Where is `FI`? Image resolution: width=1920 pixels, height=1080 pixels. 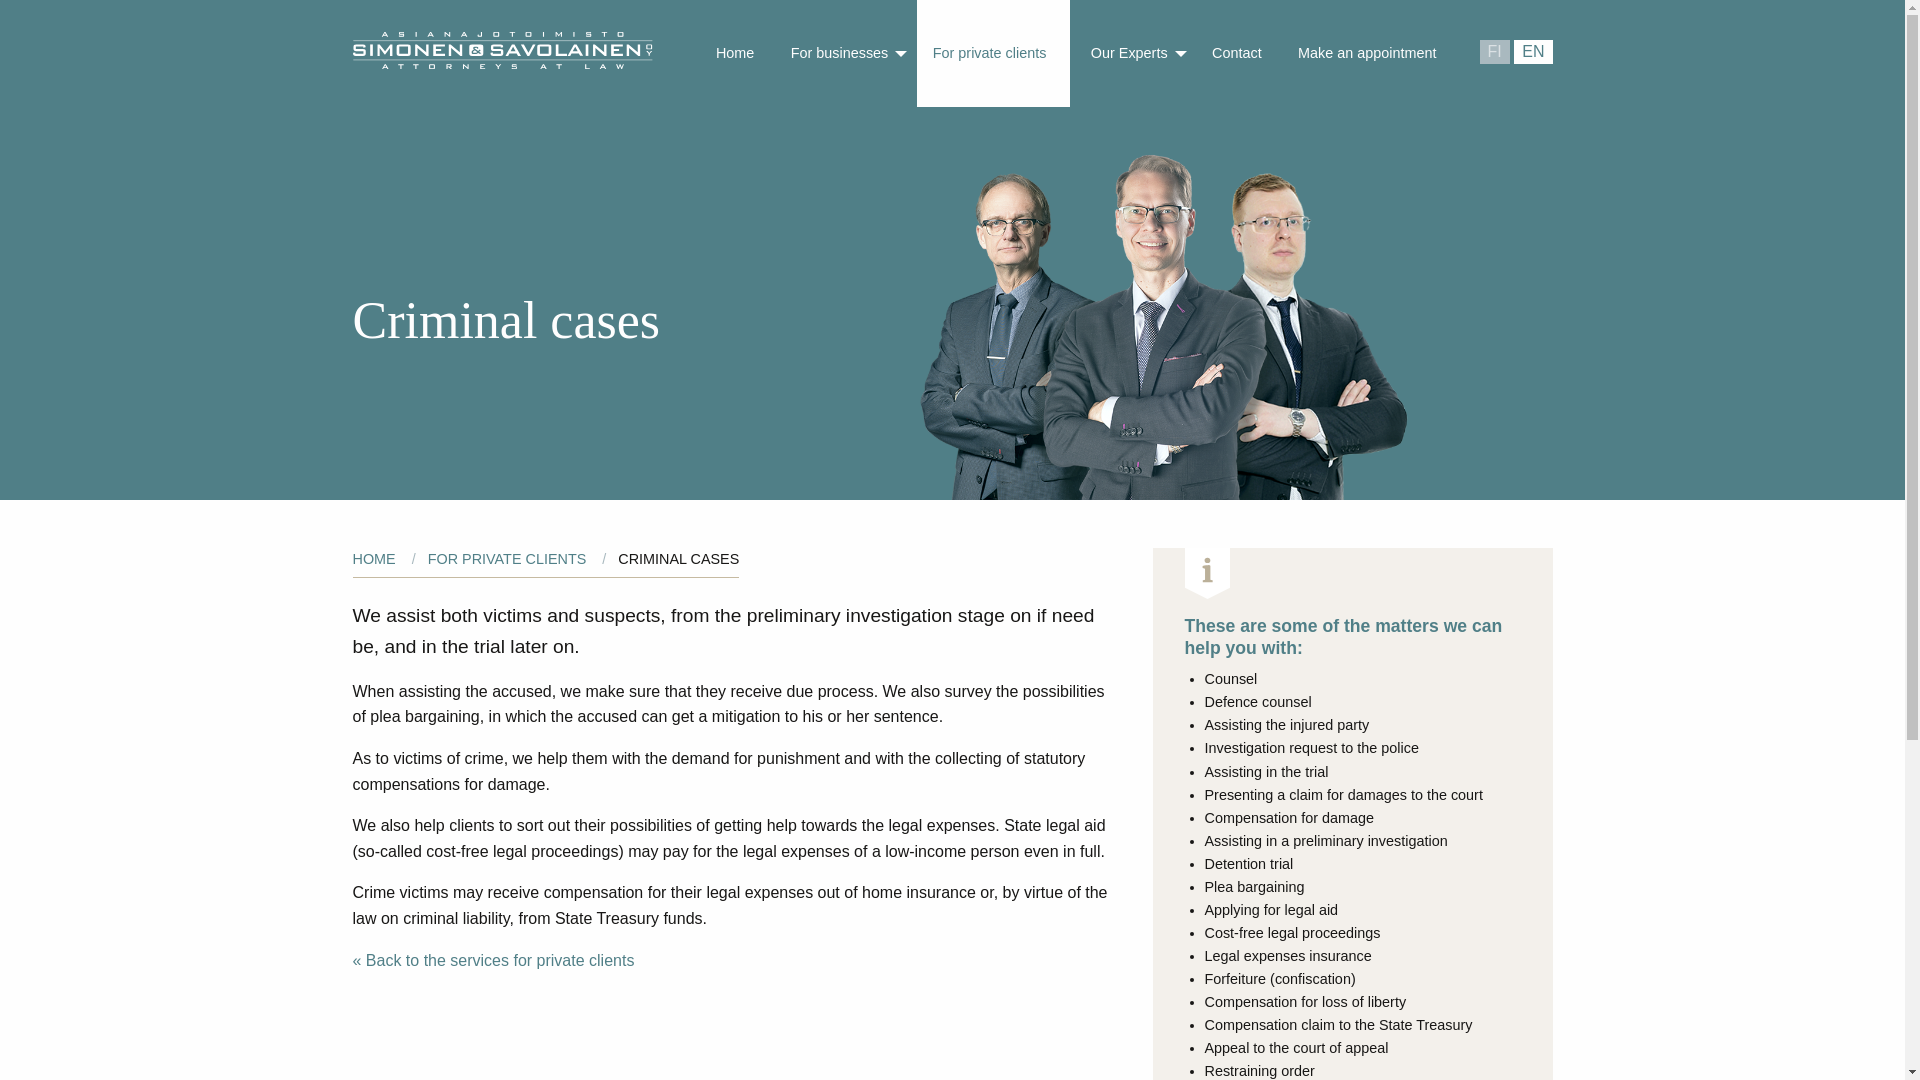 FI is located at coordinates (1494, 51).